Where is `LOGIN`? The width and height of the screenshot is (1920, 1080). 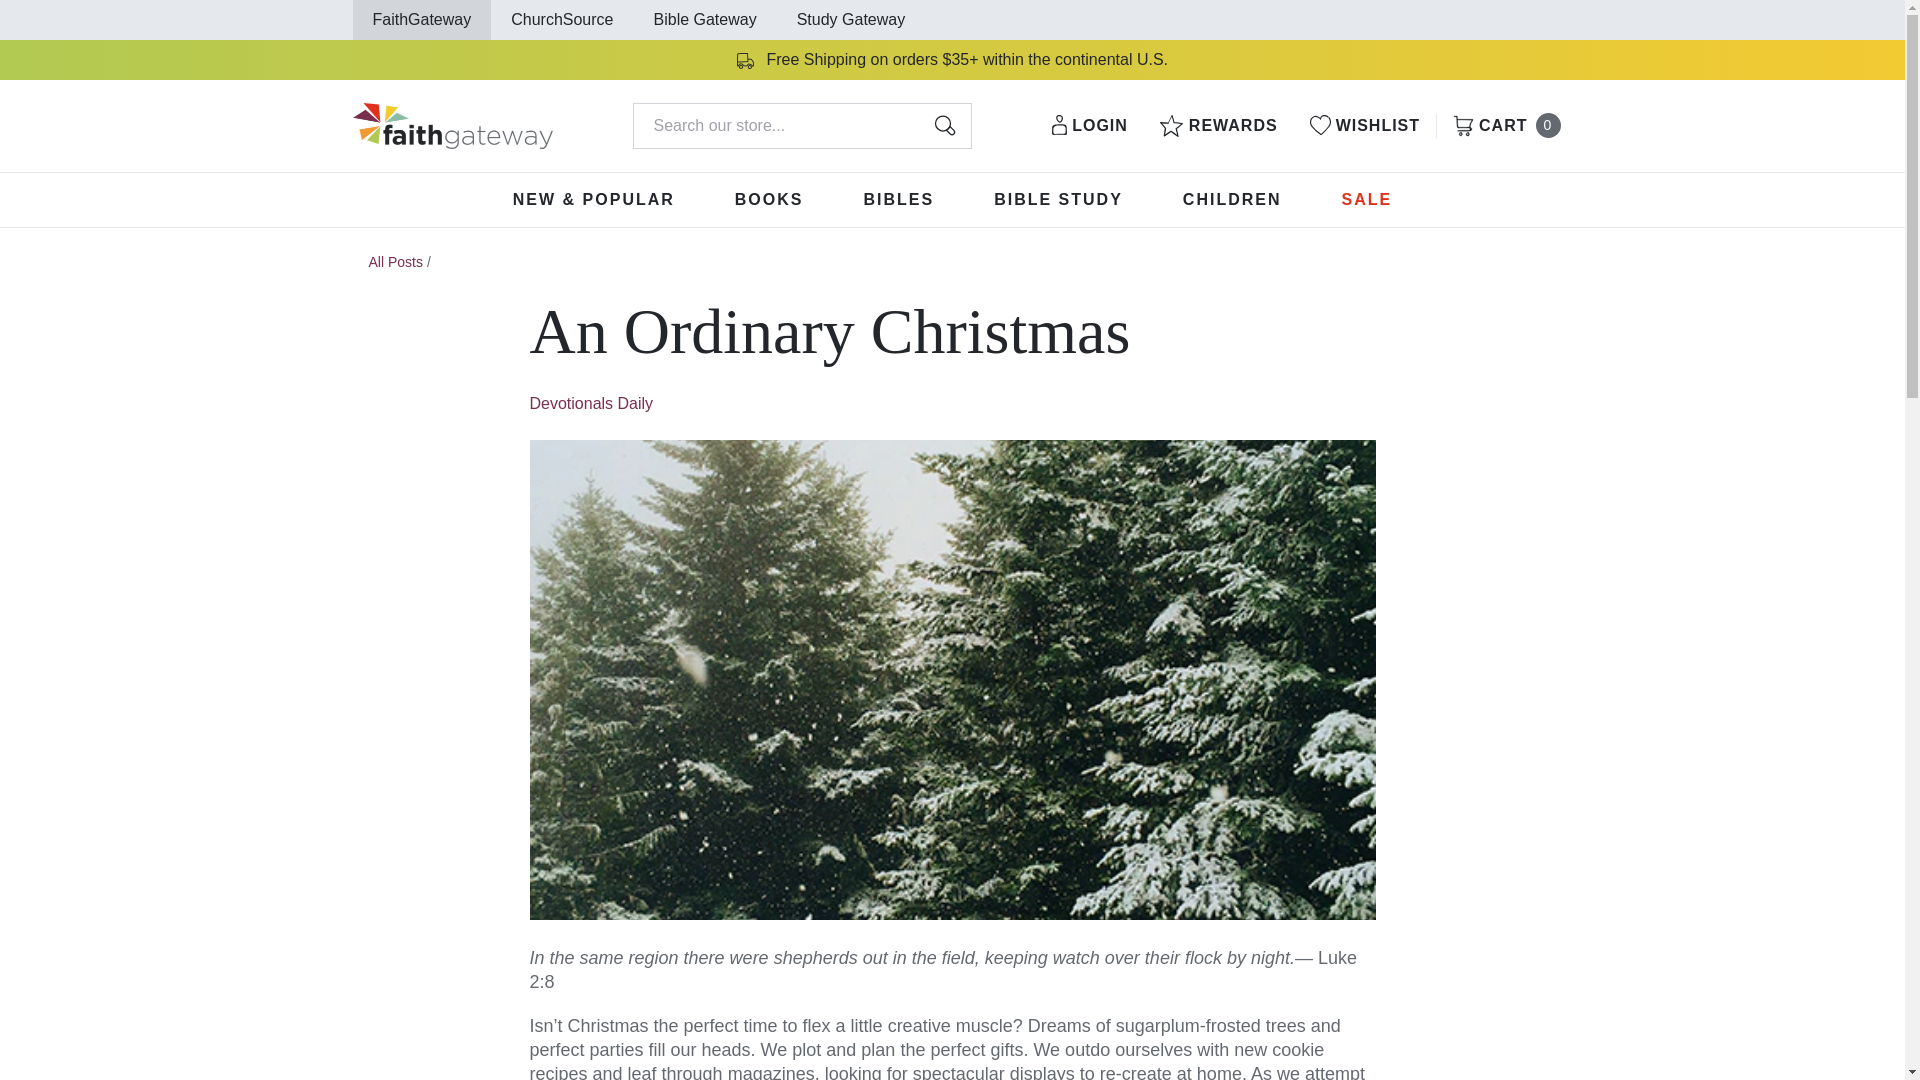 LOGIN is located at coordinates (592, 403).